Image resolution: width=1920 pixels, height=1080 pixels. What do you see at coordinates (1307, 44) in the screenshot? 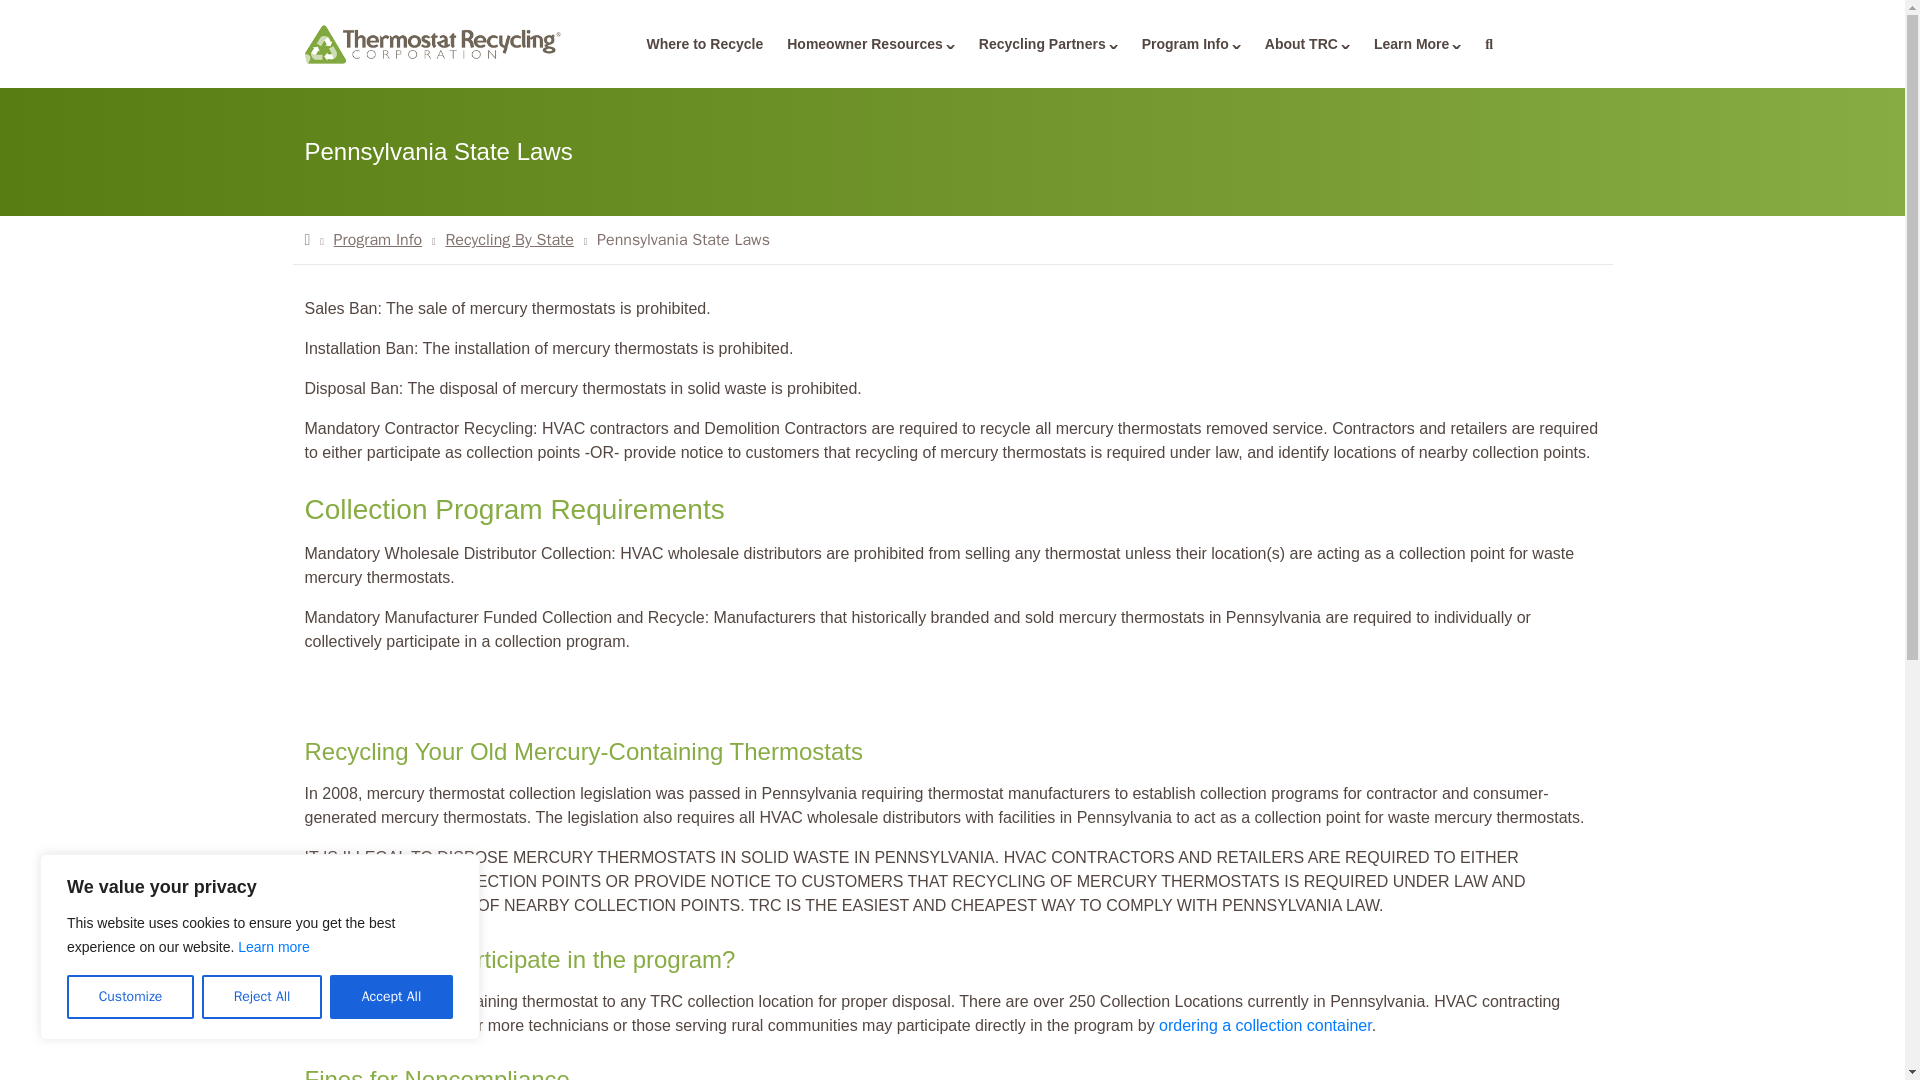
I see `About TRC` at bounding box center [1307, 44].